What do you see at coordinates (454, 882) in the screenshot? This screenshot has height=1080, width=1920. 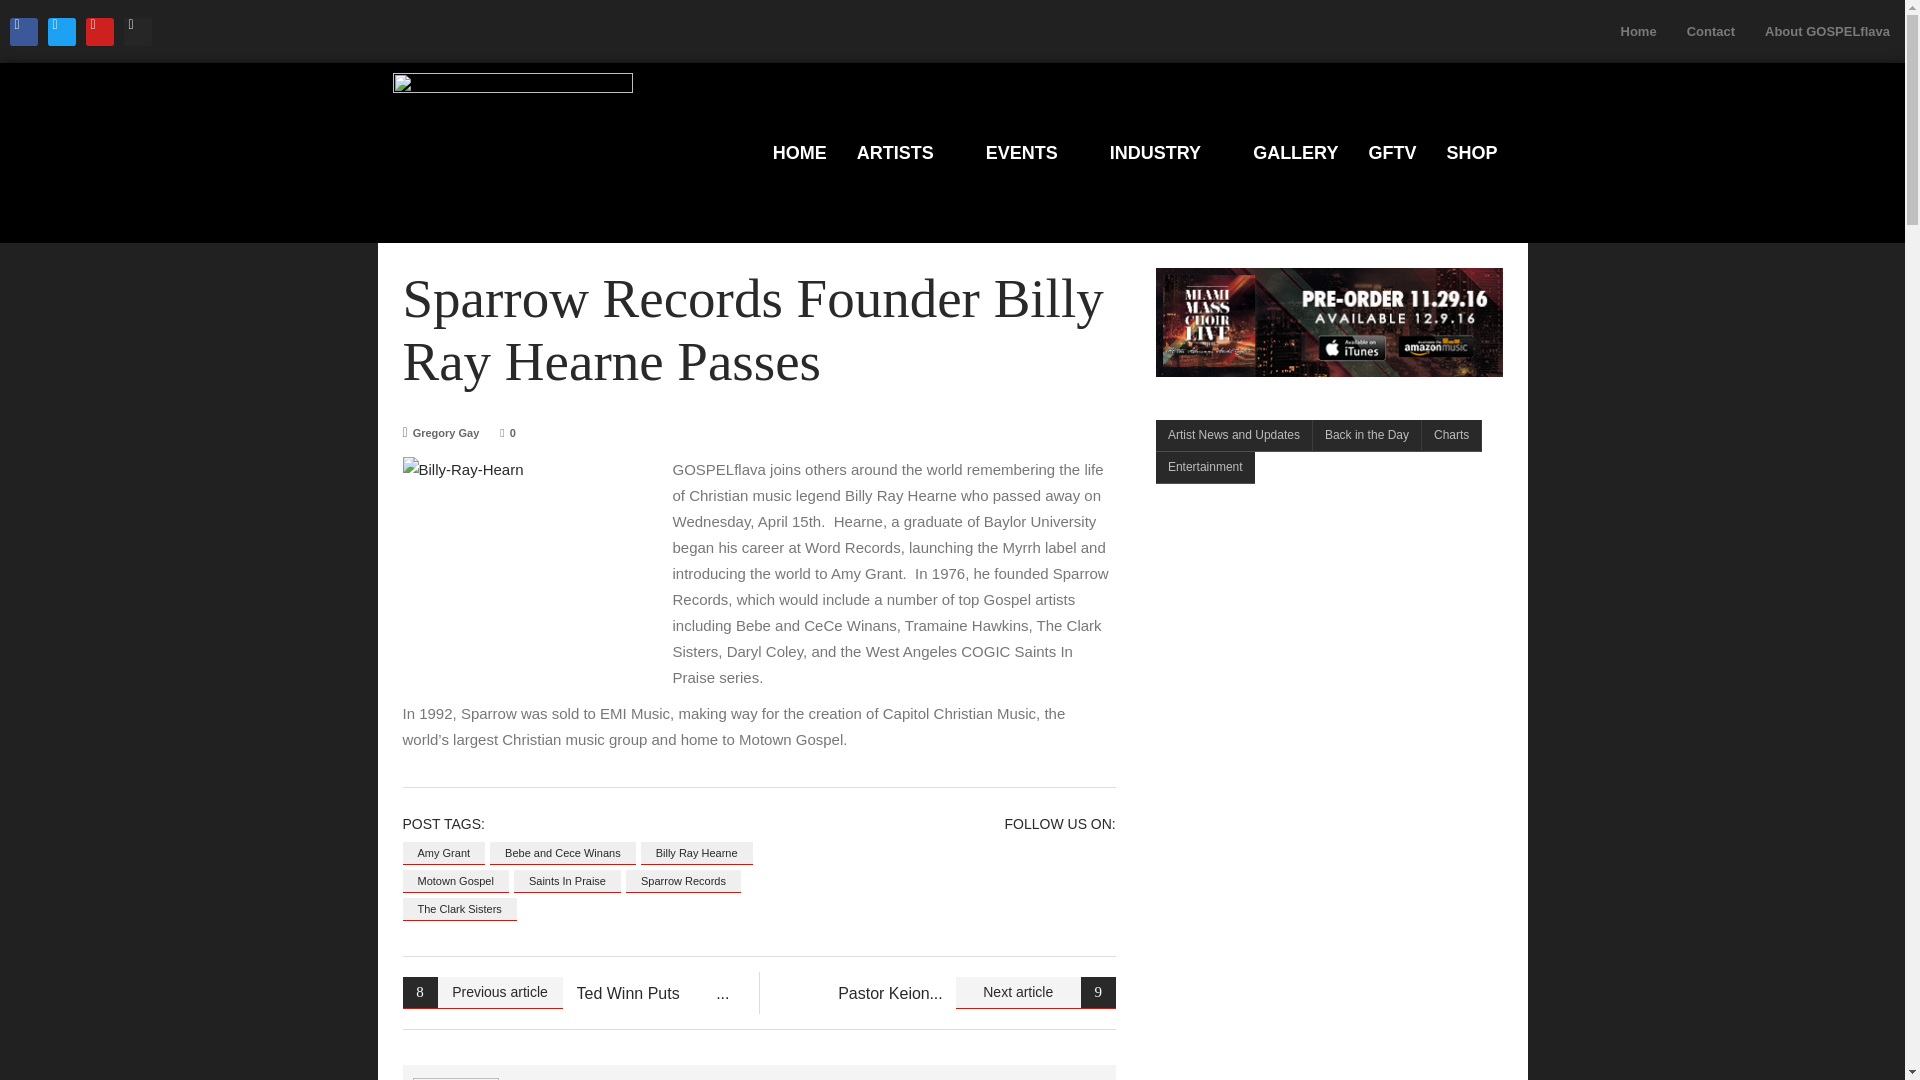 I see `Motown Gospel` at bounding box center [454, 882].